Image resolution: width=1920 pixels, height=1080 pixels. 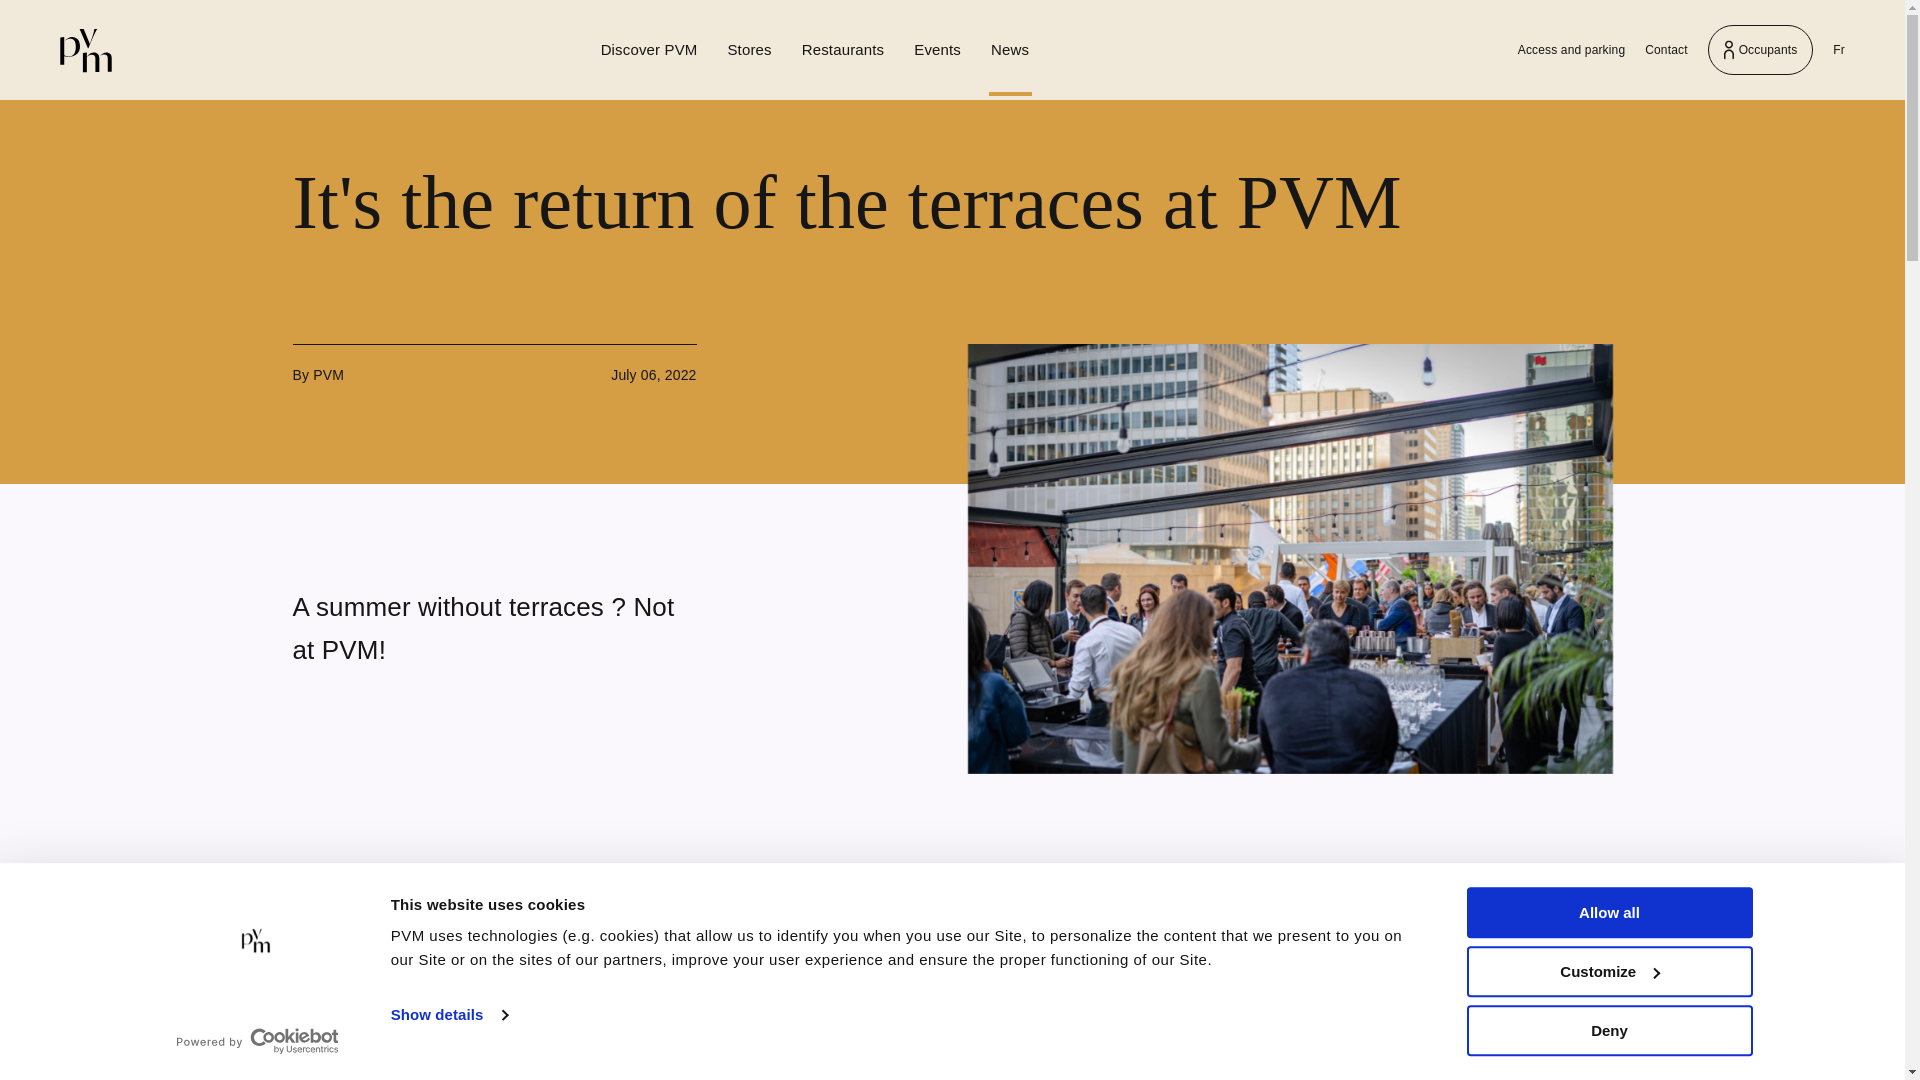 I want to click on Place Ville Marie, so click(x=85, y=50).